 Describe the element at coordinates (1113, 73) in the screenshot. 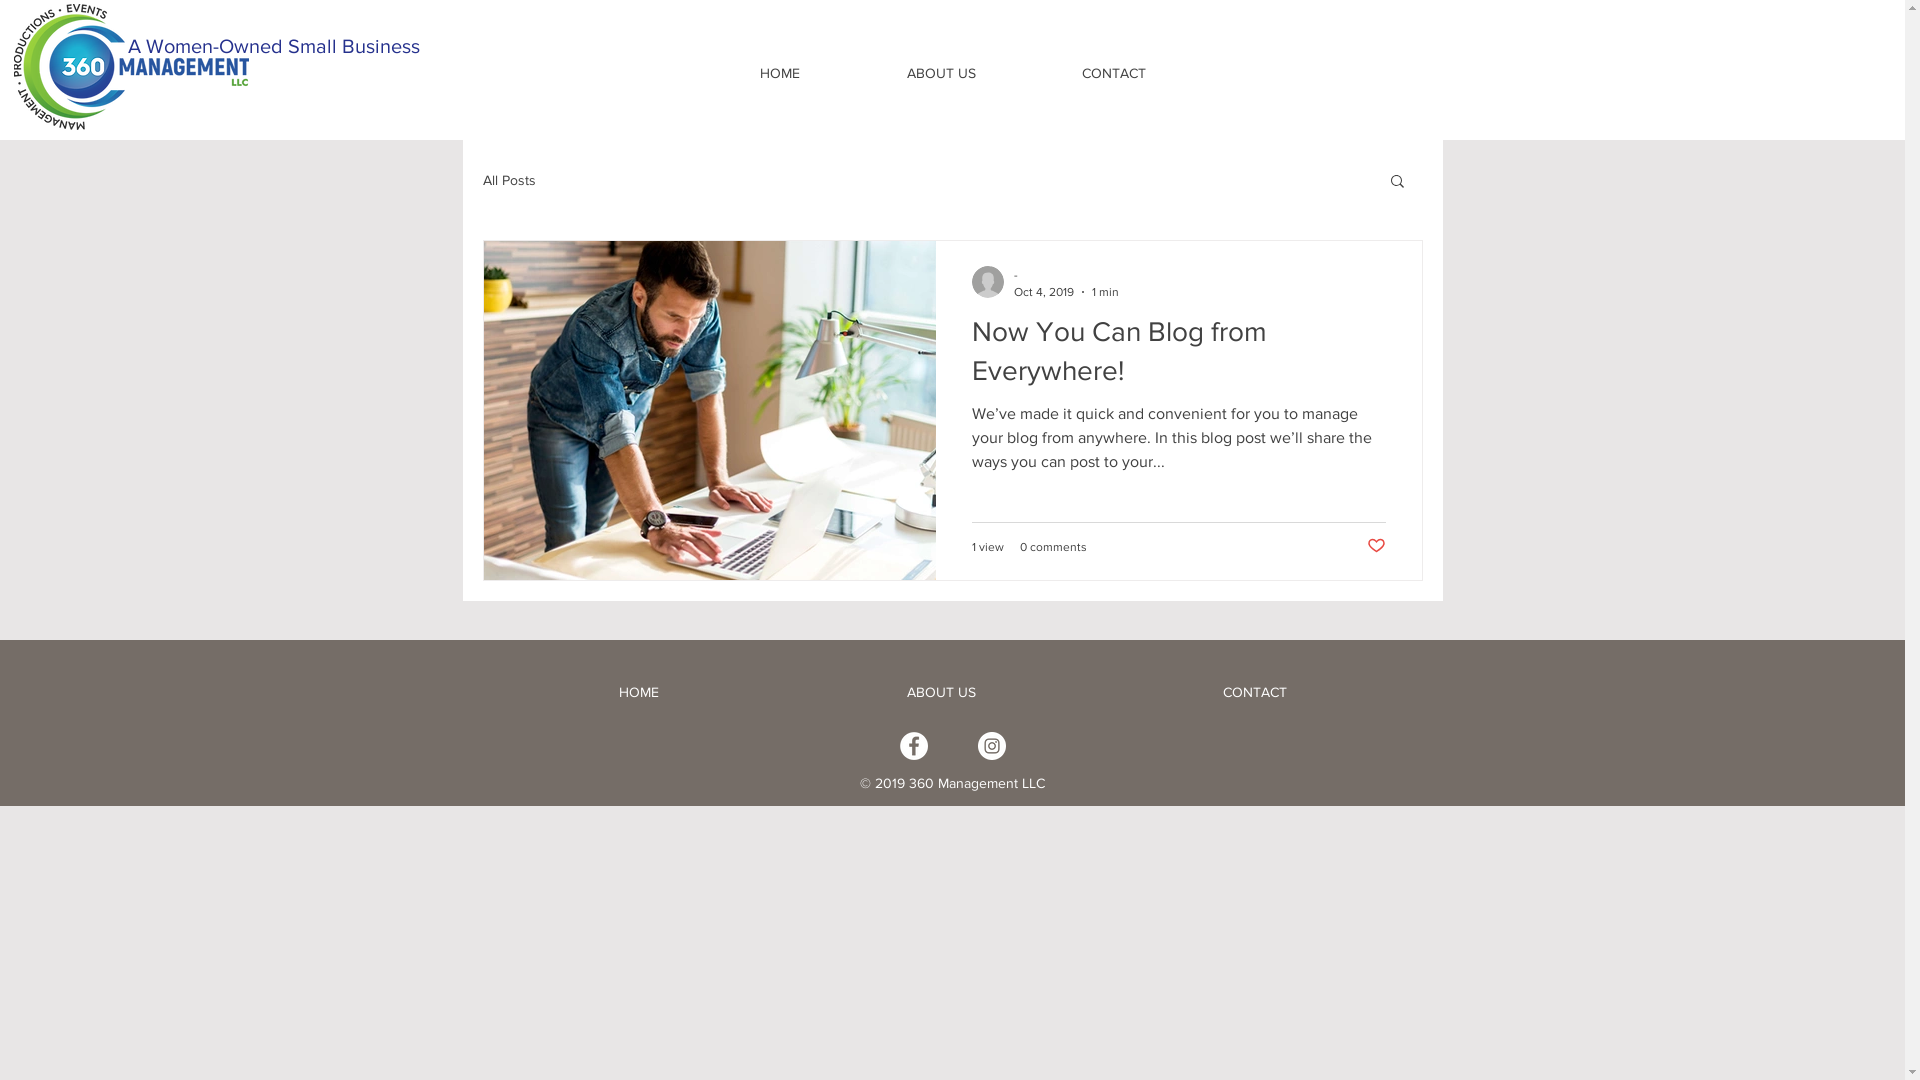

I see `CONTACT` at that location.